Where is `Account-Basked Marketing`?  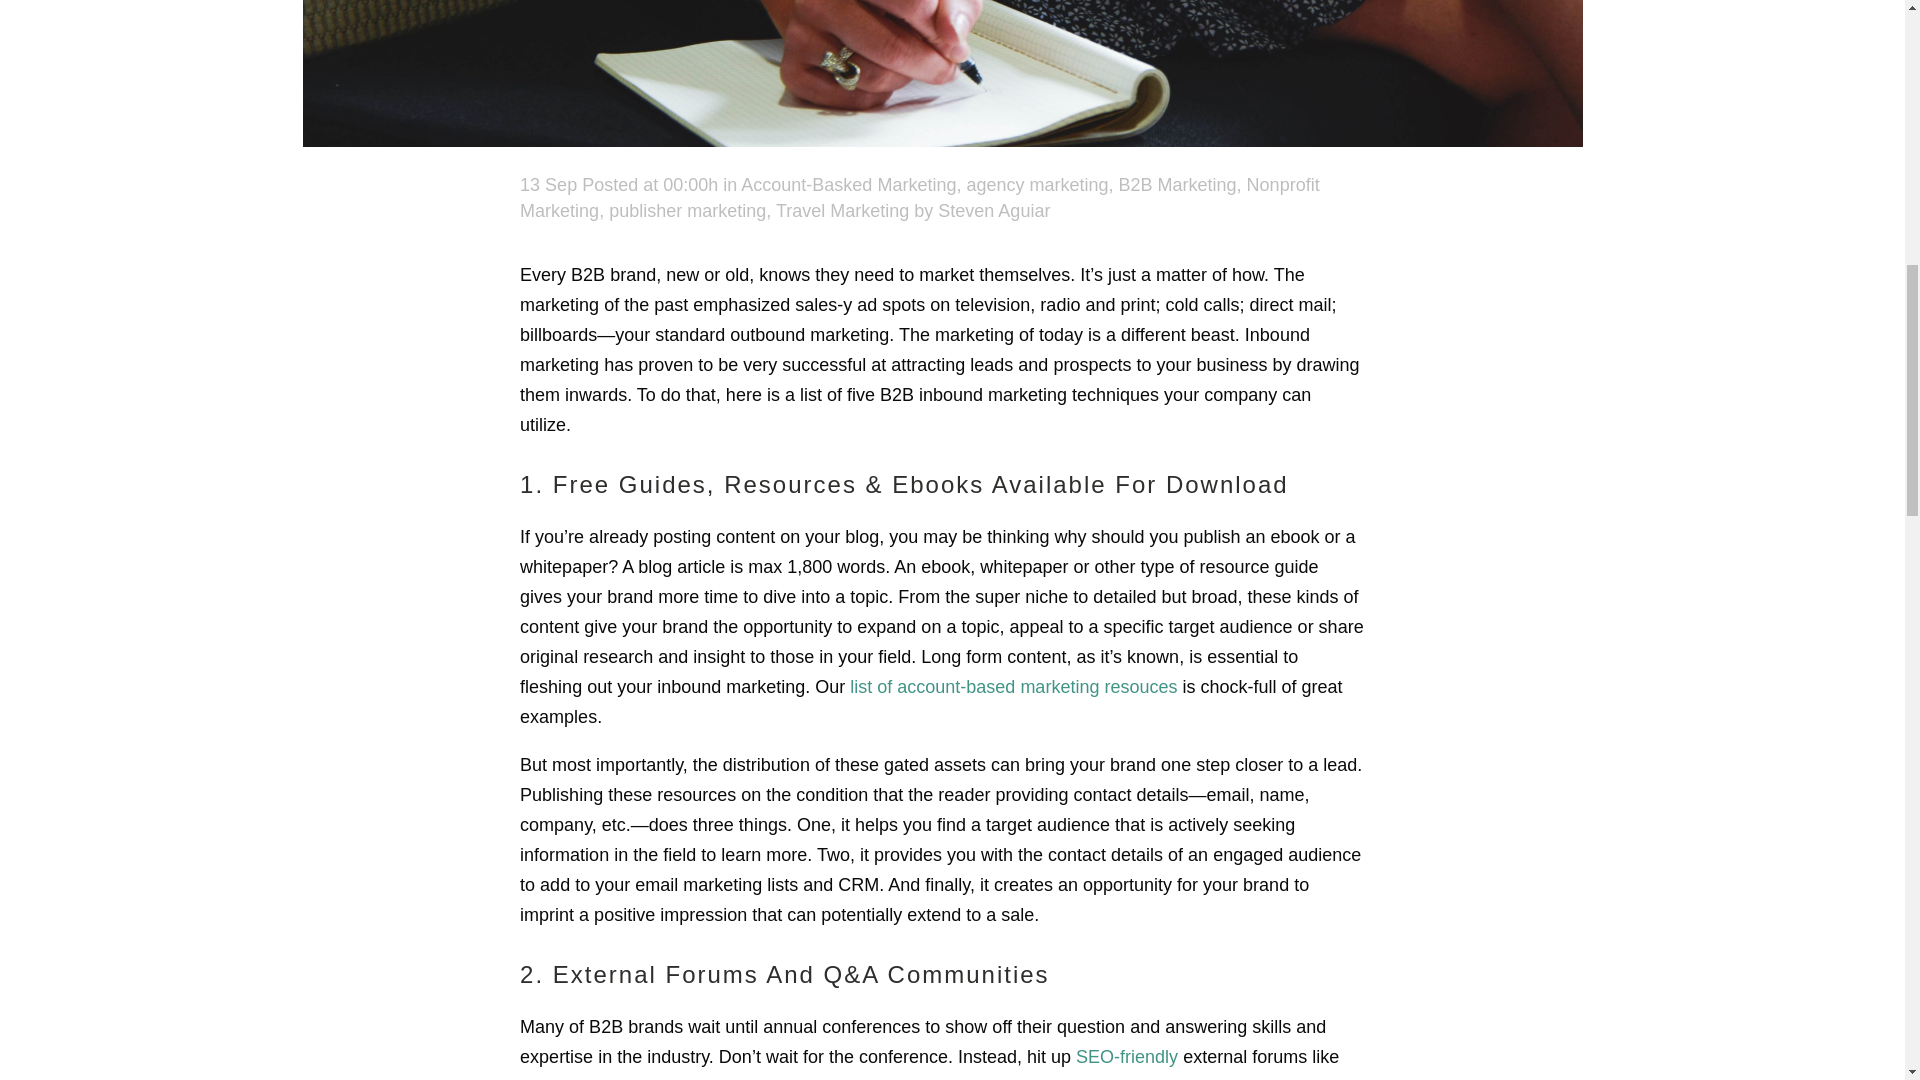
Account-Basked Marketing is located at coordinates (848, 184).